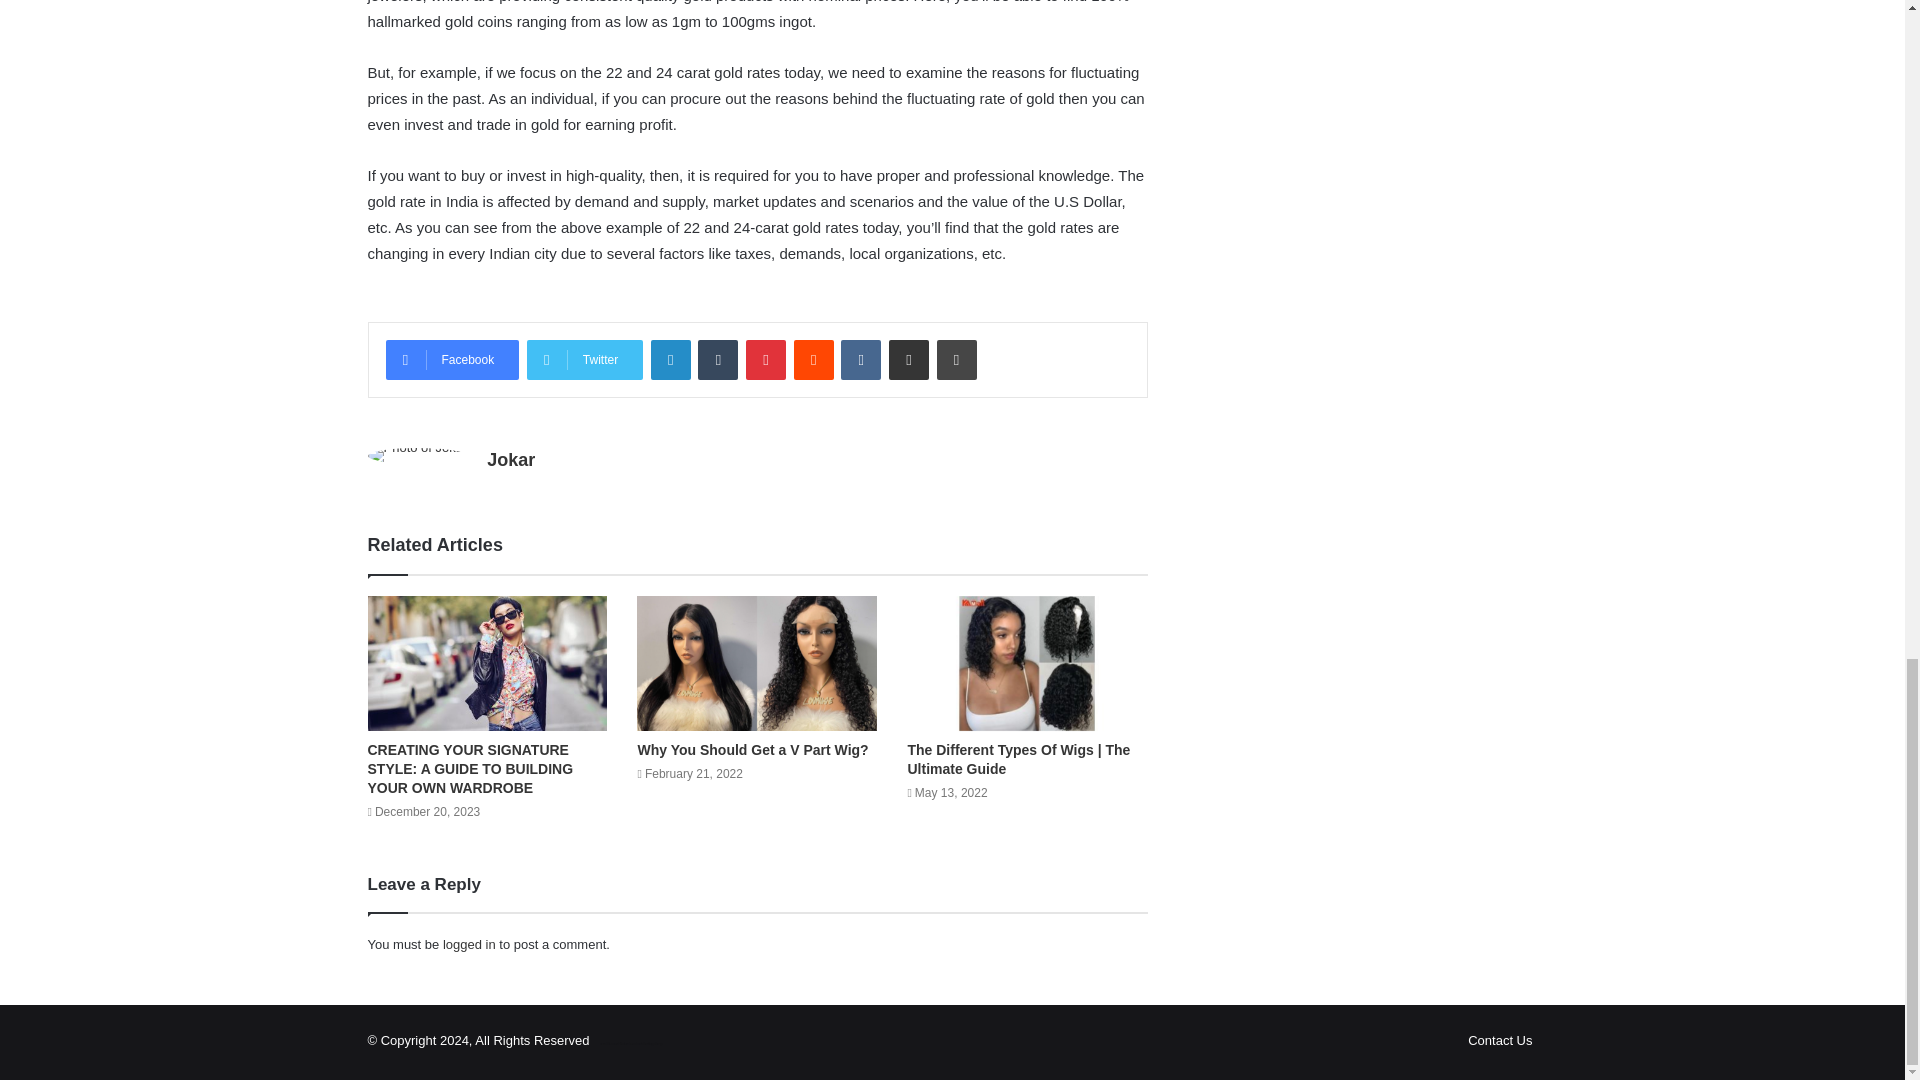 Image resolution: width=1920 pixels, height=1080 pixels. I want to click on Tumblr, so click(718, 360).